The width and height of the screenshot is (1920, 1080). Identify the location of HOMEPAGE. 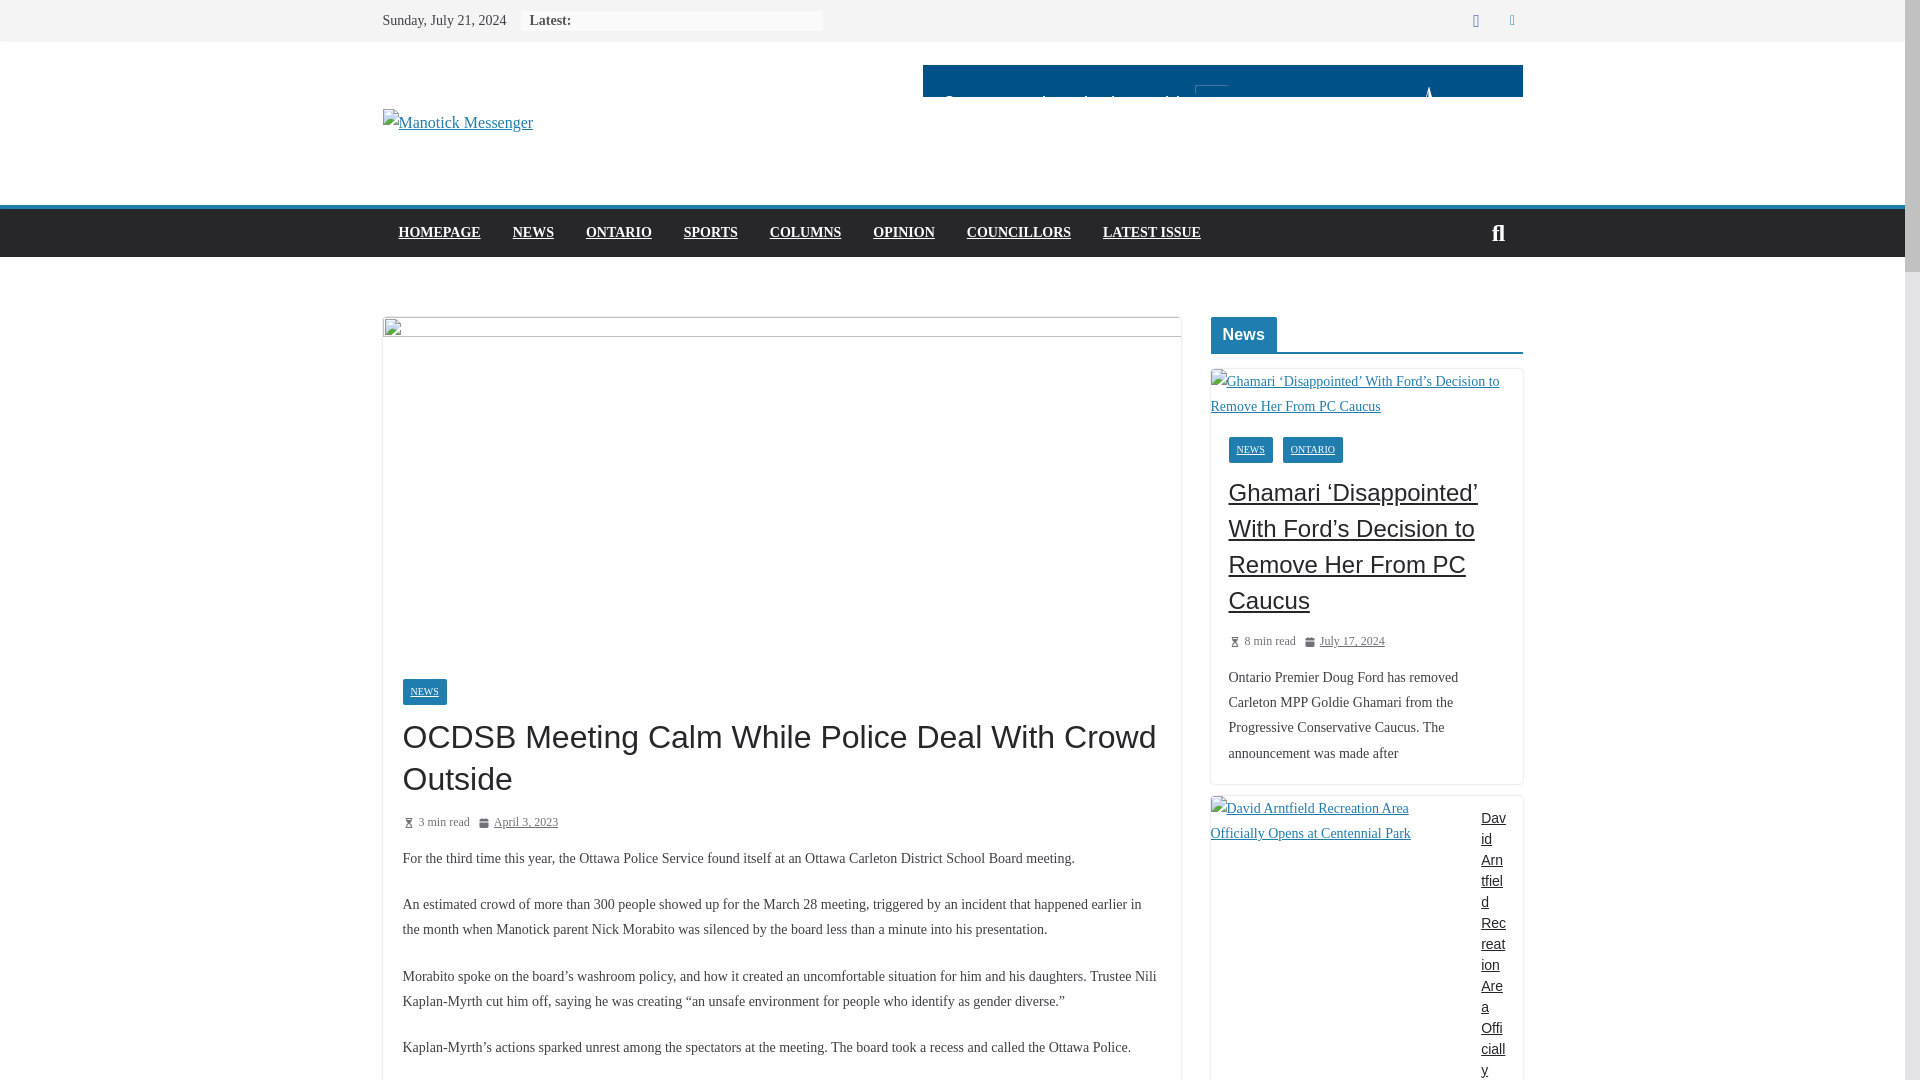
(438, 233).